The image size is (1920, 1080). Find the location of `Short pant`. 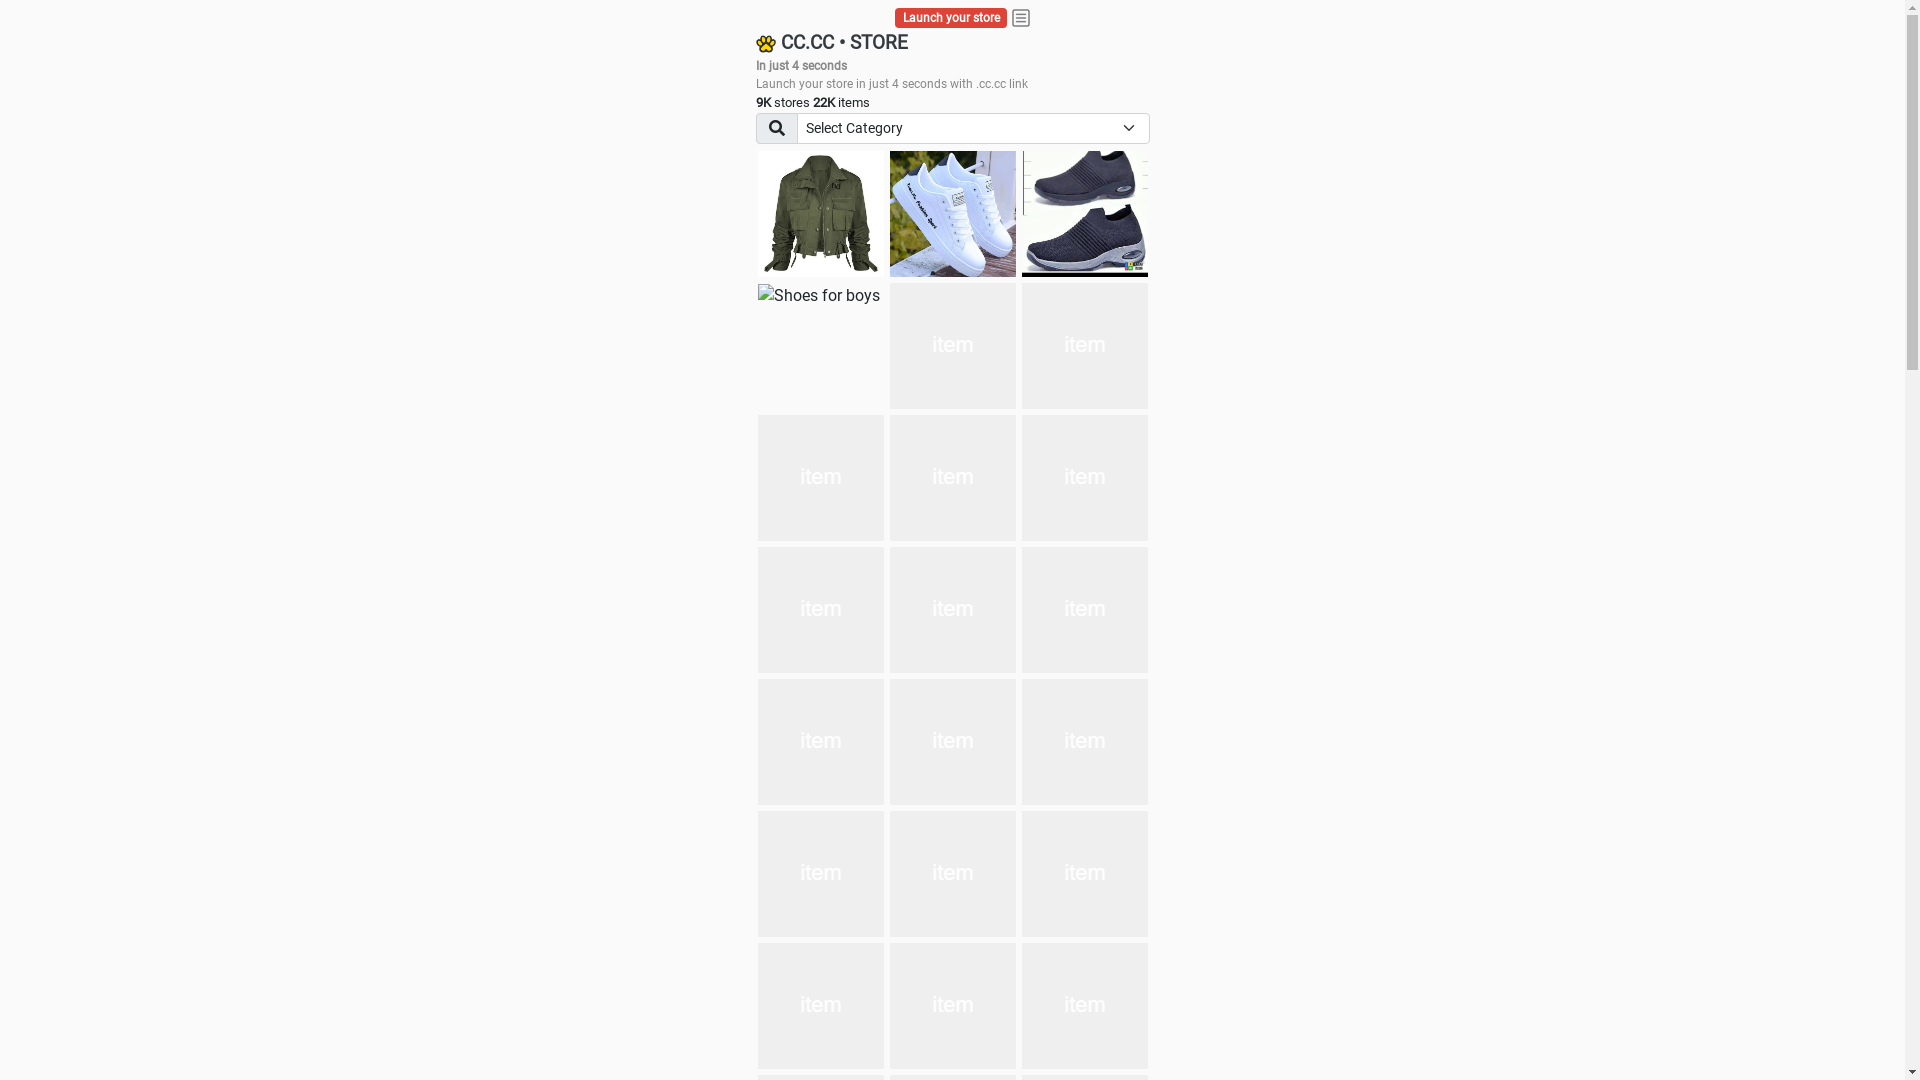

Short pant is located at coordinates (1085, 610).